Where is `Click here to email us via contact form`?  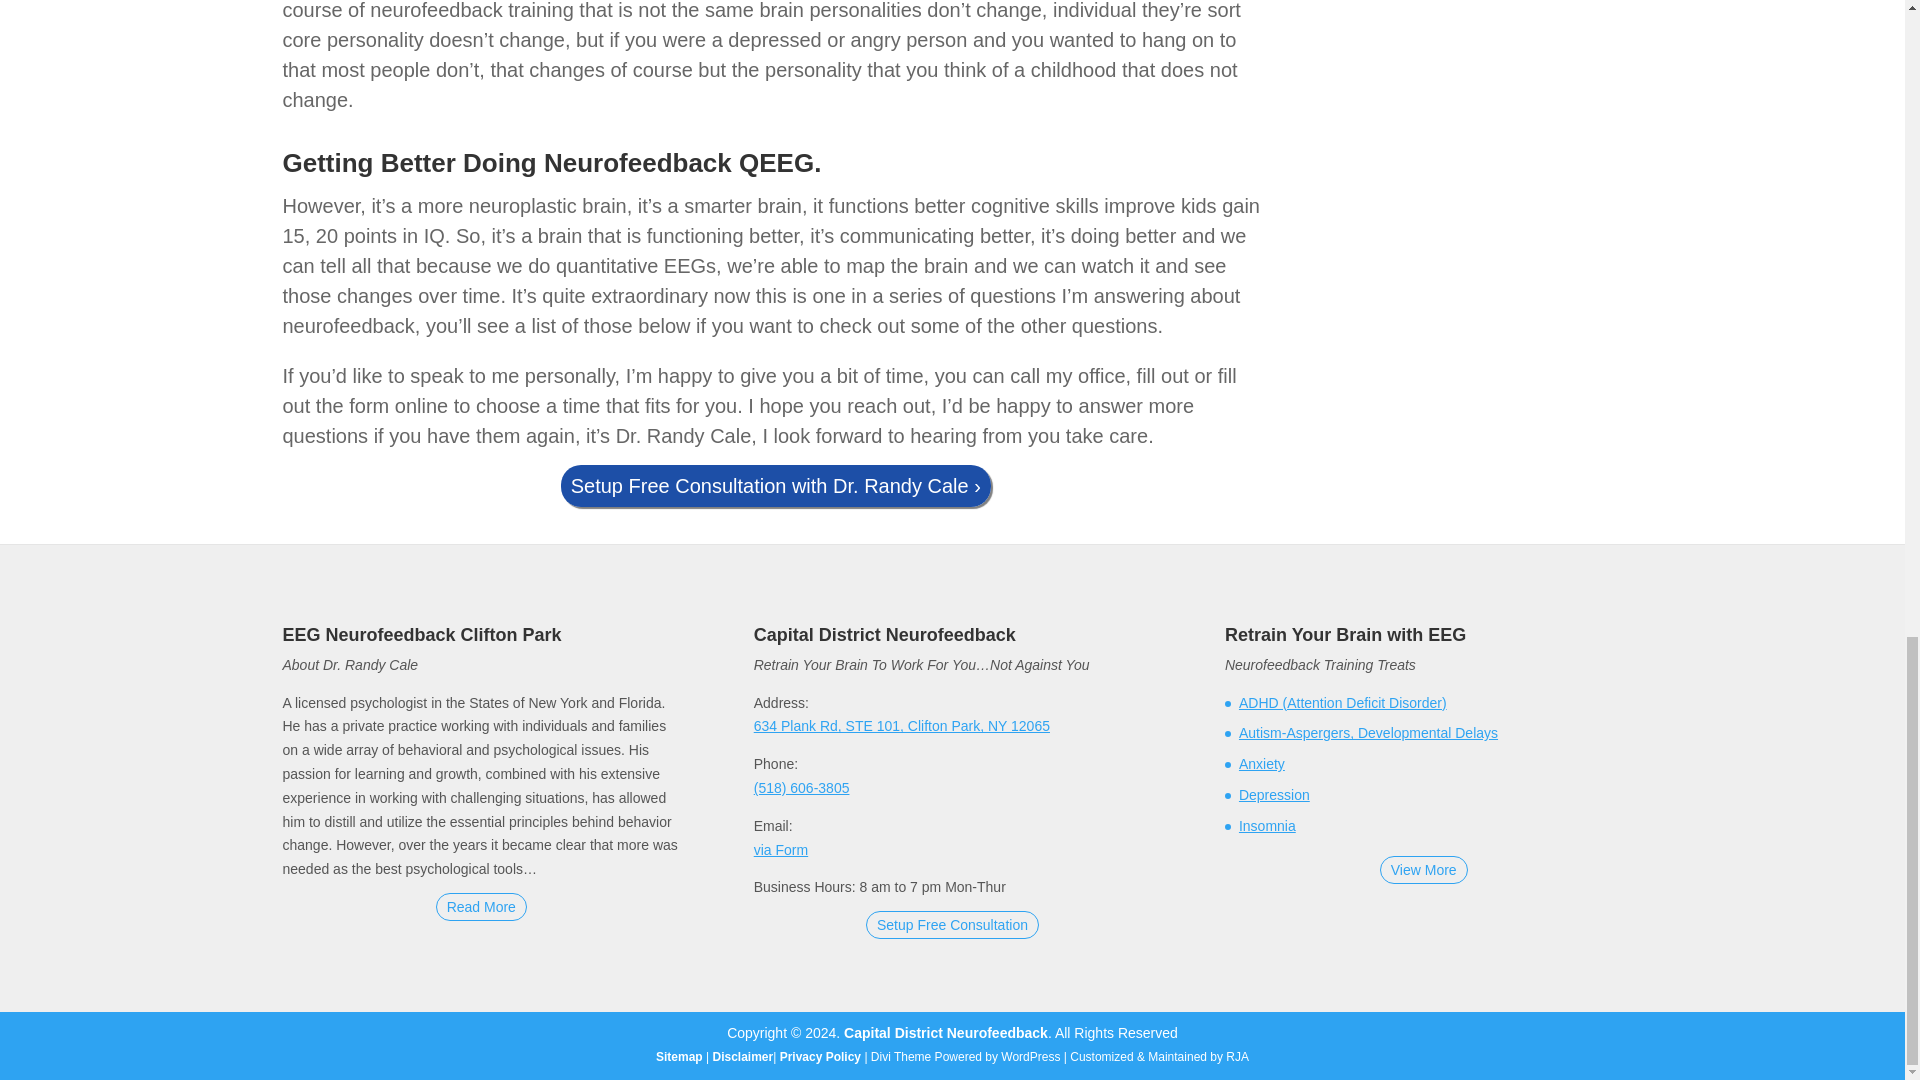 Click here to email us via contact form is located at coordinates (781, 850).